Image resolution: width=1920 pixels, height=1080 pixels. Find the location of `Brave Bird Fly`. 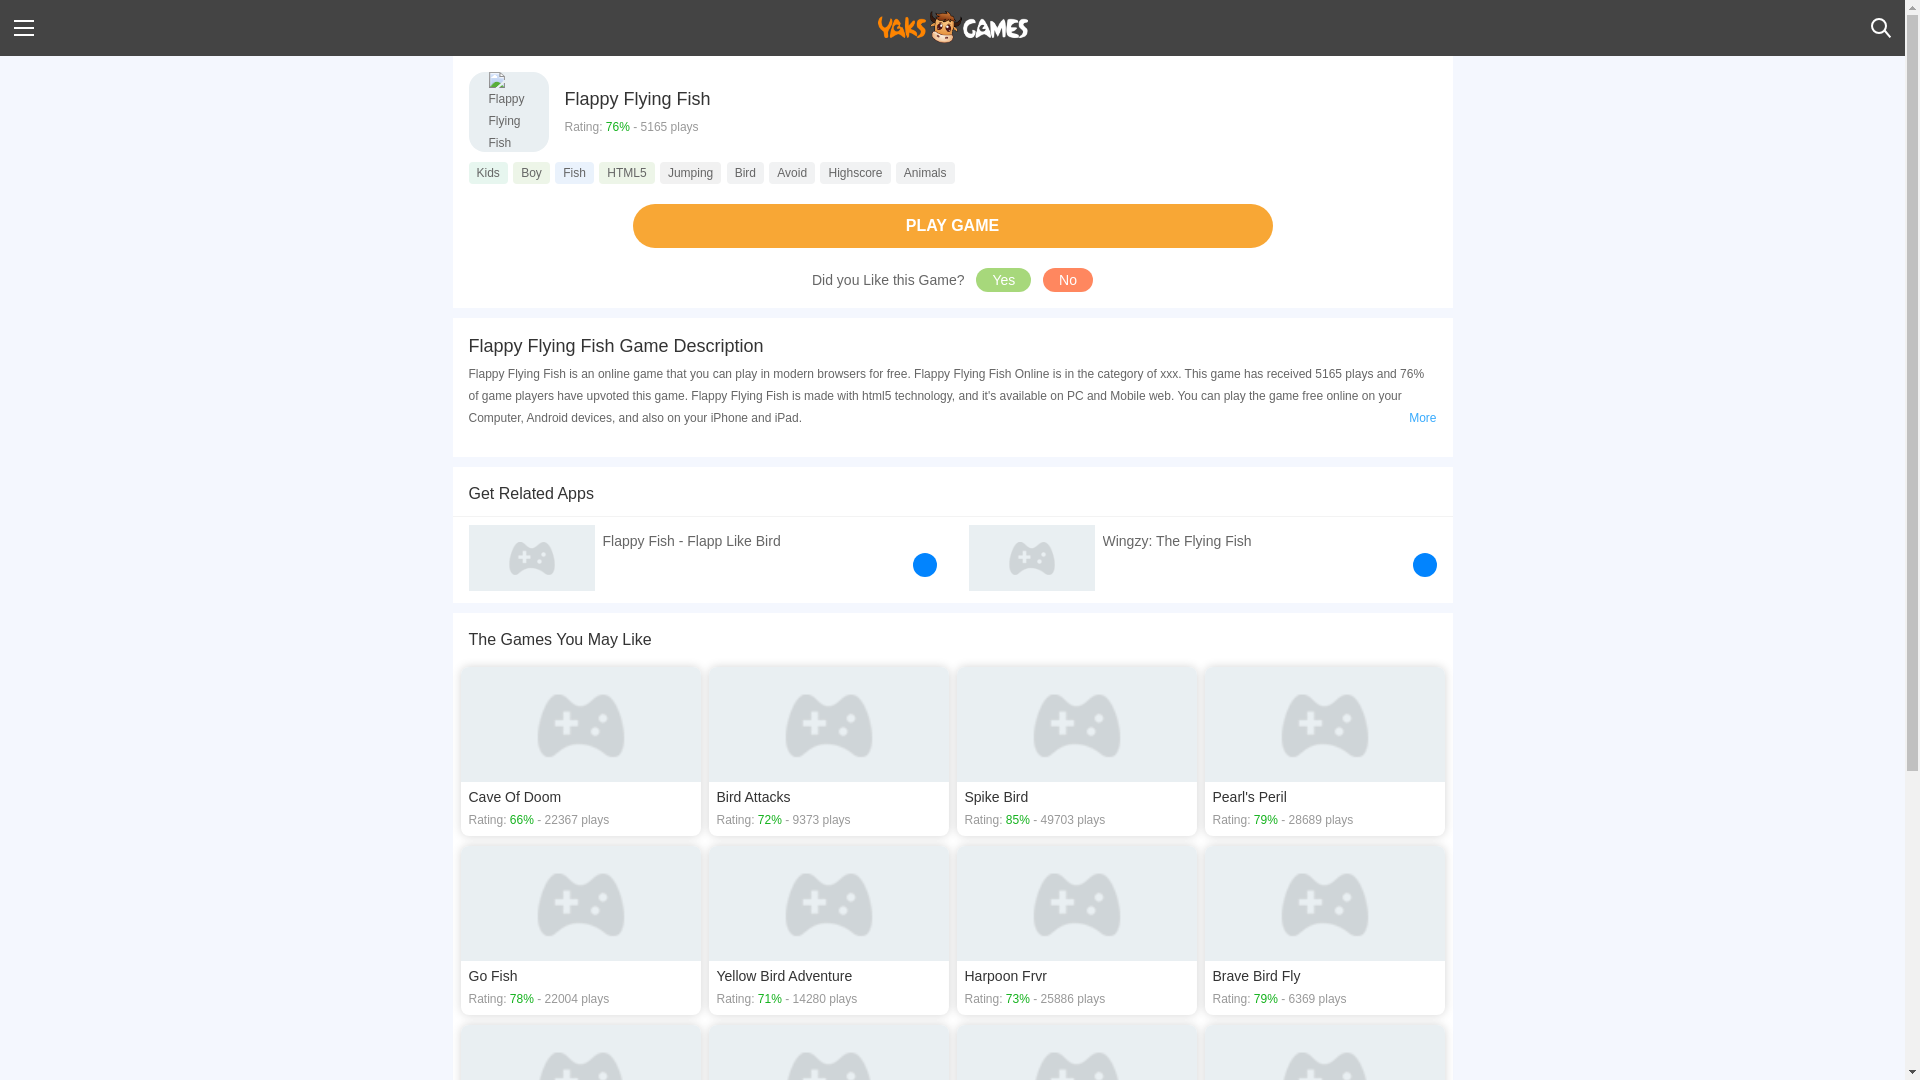

Brave Bird Fly is located at coordinates (1323, 930).